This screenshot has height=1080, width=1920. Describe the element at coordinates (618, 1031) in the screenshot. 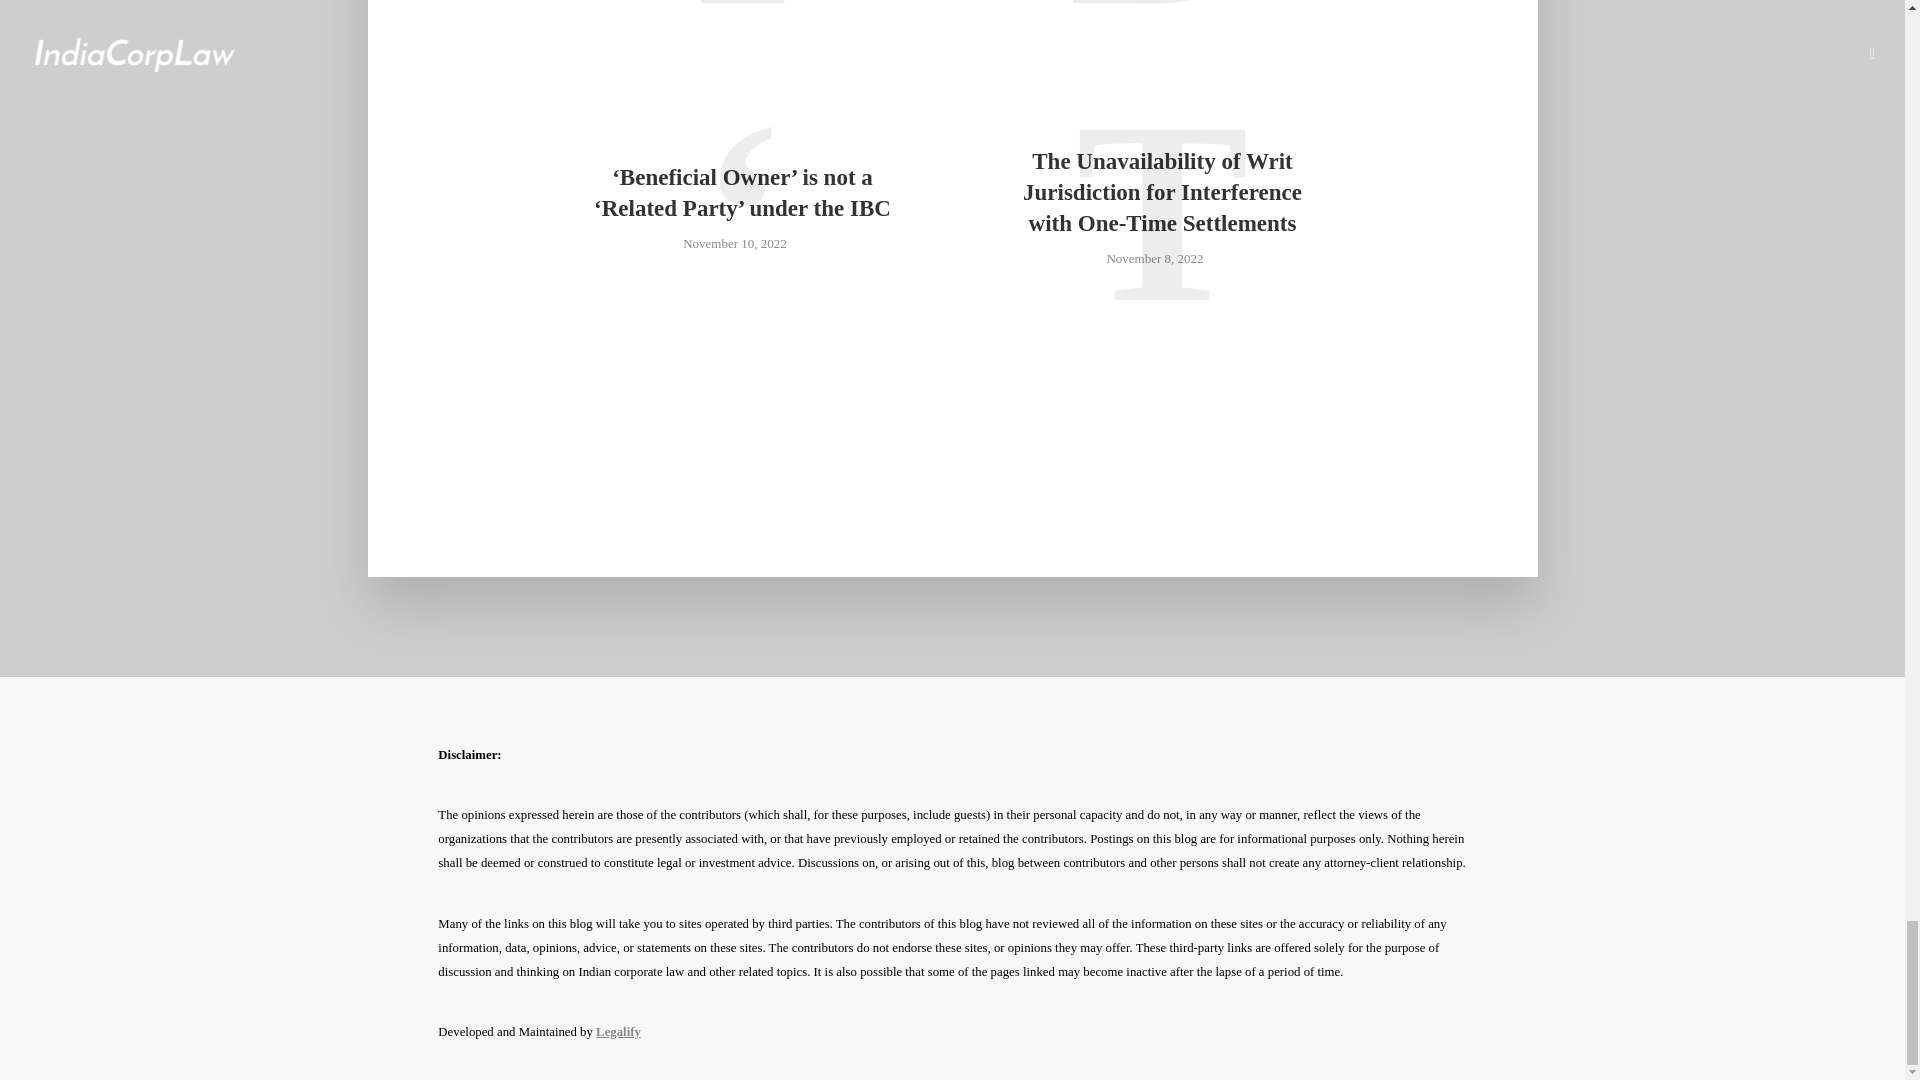

I see `Legalify` at that location.